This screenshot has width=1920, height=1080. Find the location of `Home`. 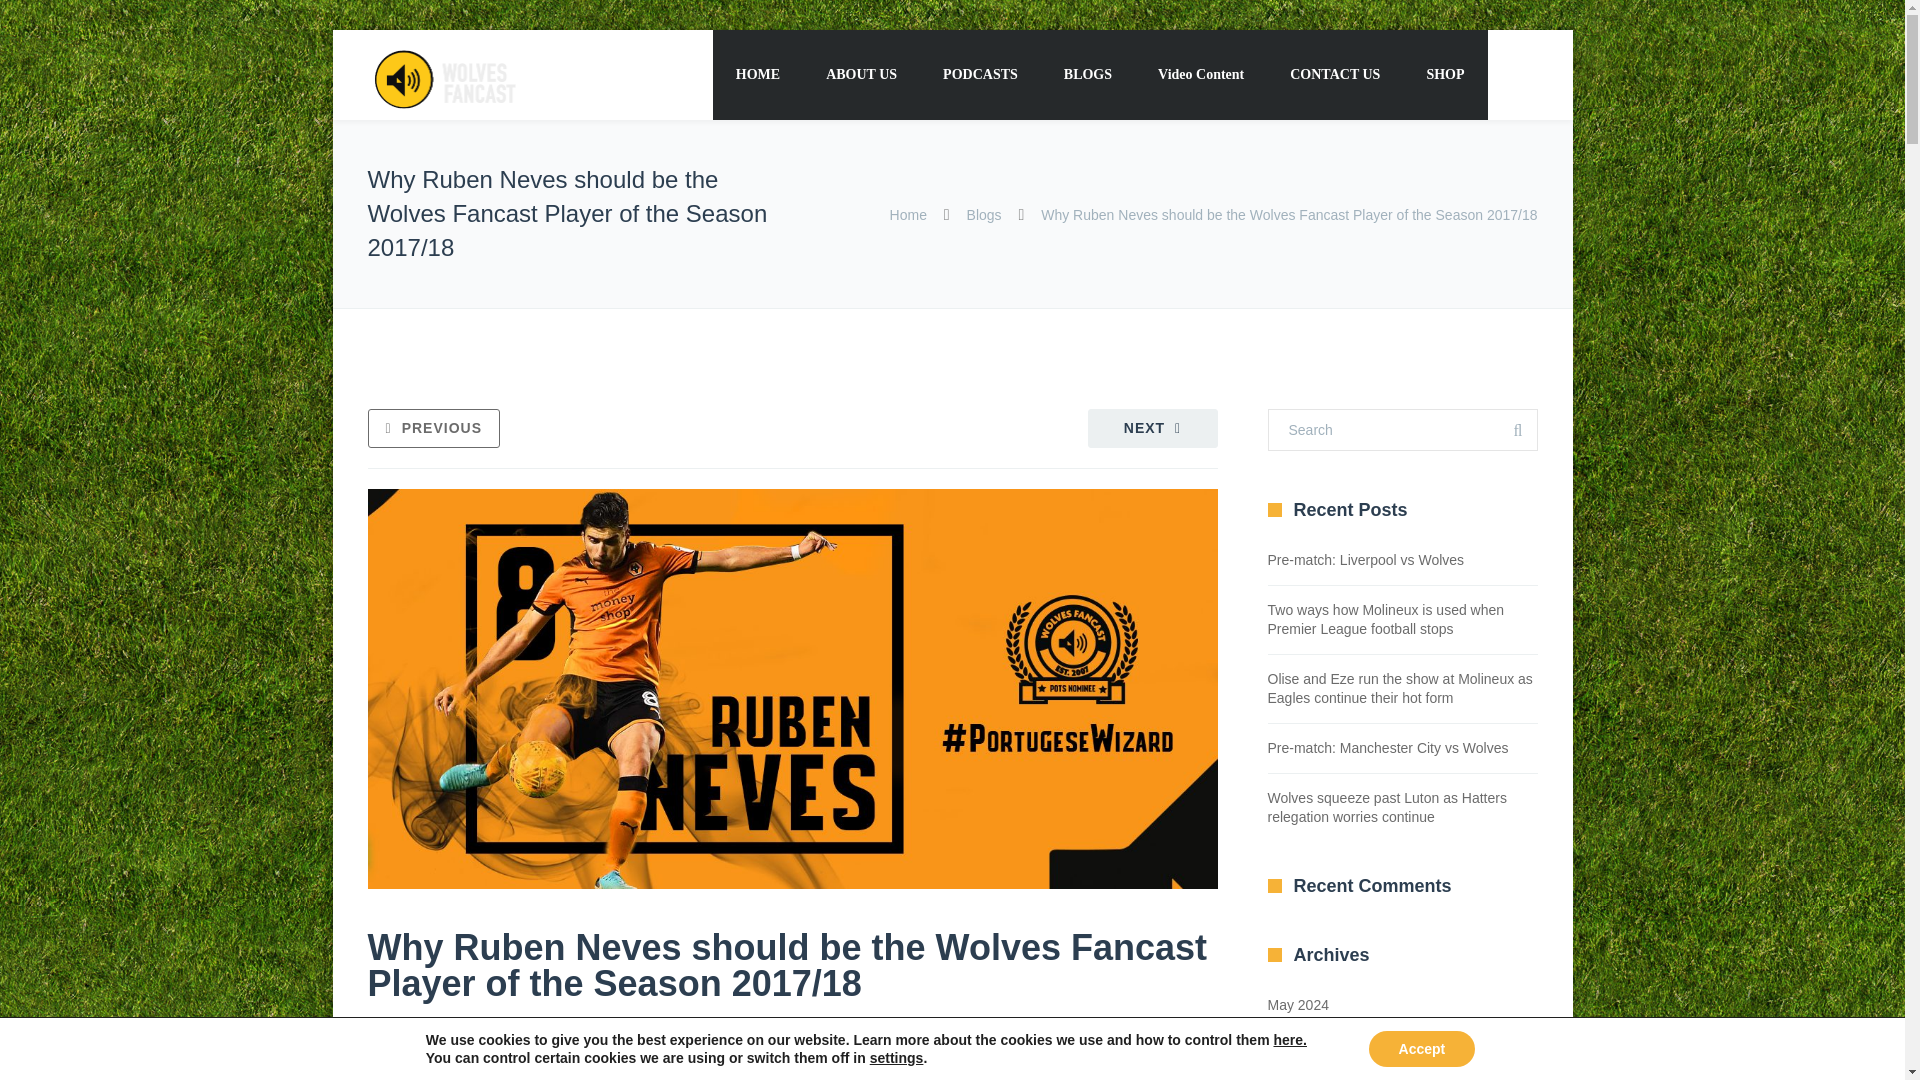

Home is located at coordinates (908, 214).